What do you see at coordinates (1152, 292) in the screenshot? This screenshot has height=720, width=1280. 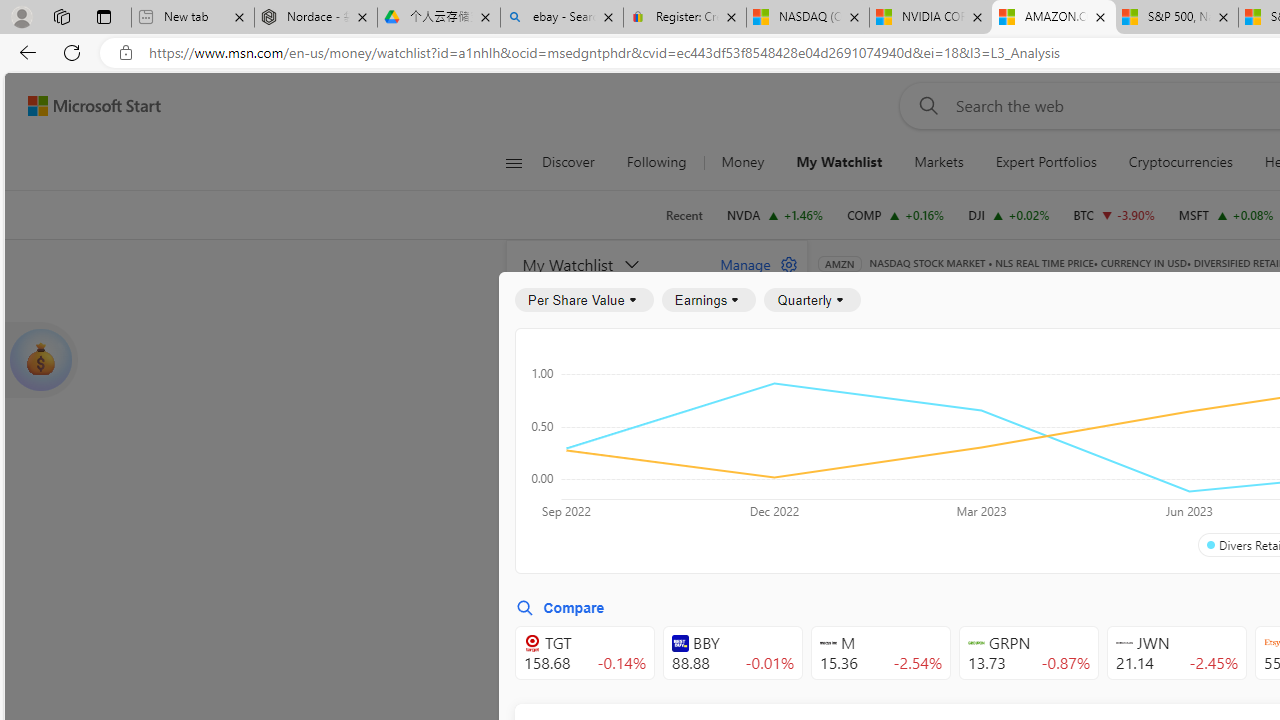 I see `Watchlist` at bounding box center [1152, 292].